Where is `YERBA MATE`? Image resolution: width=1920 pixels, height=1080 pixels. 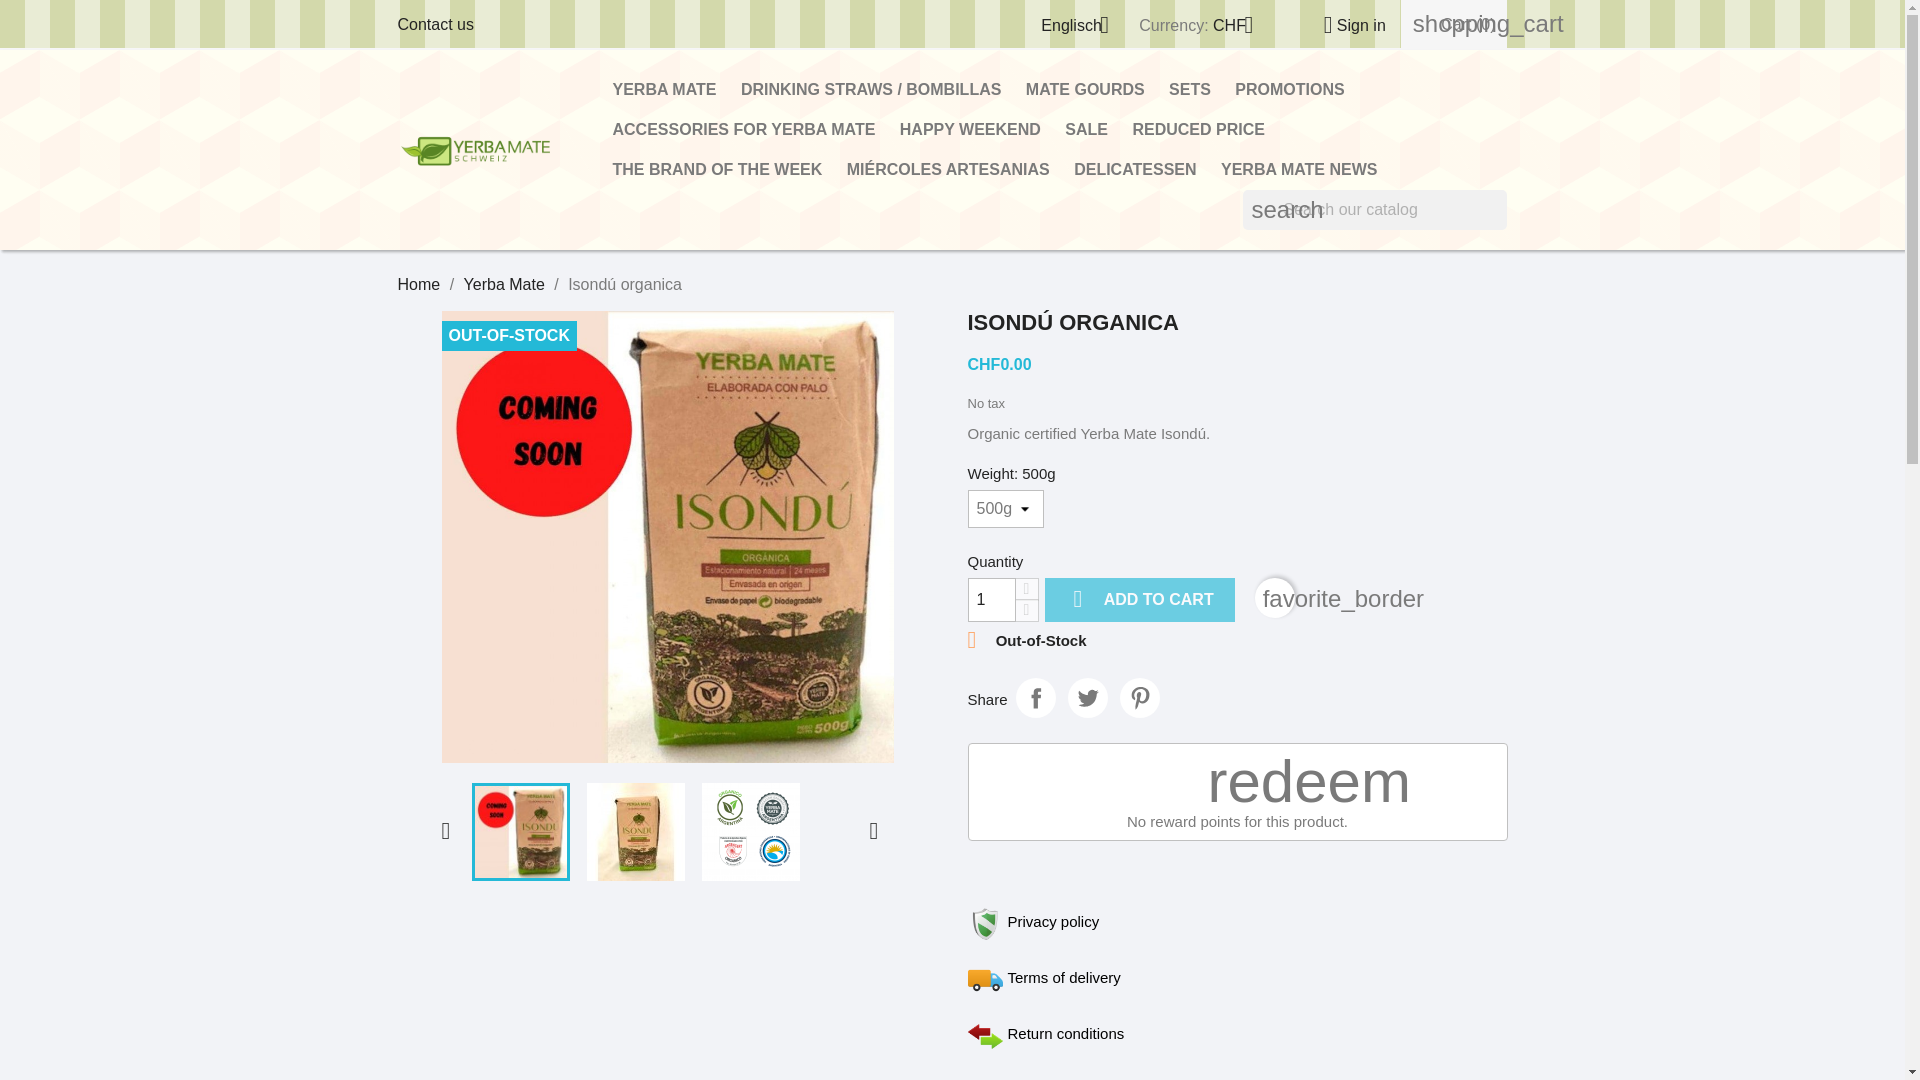
YERBA MATE is located at coordinates (664, 90).